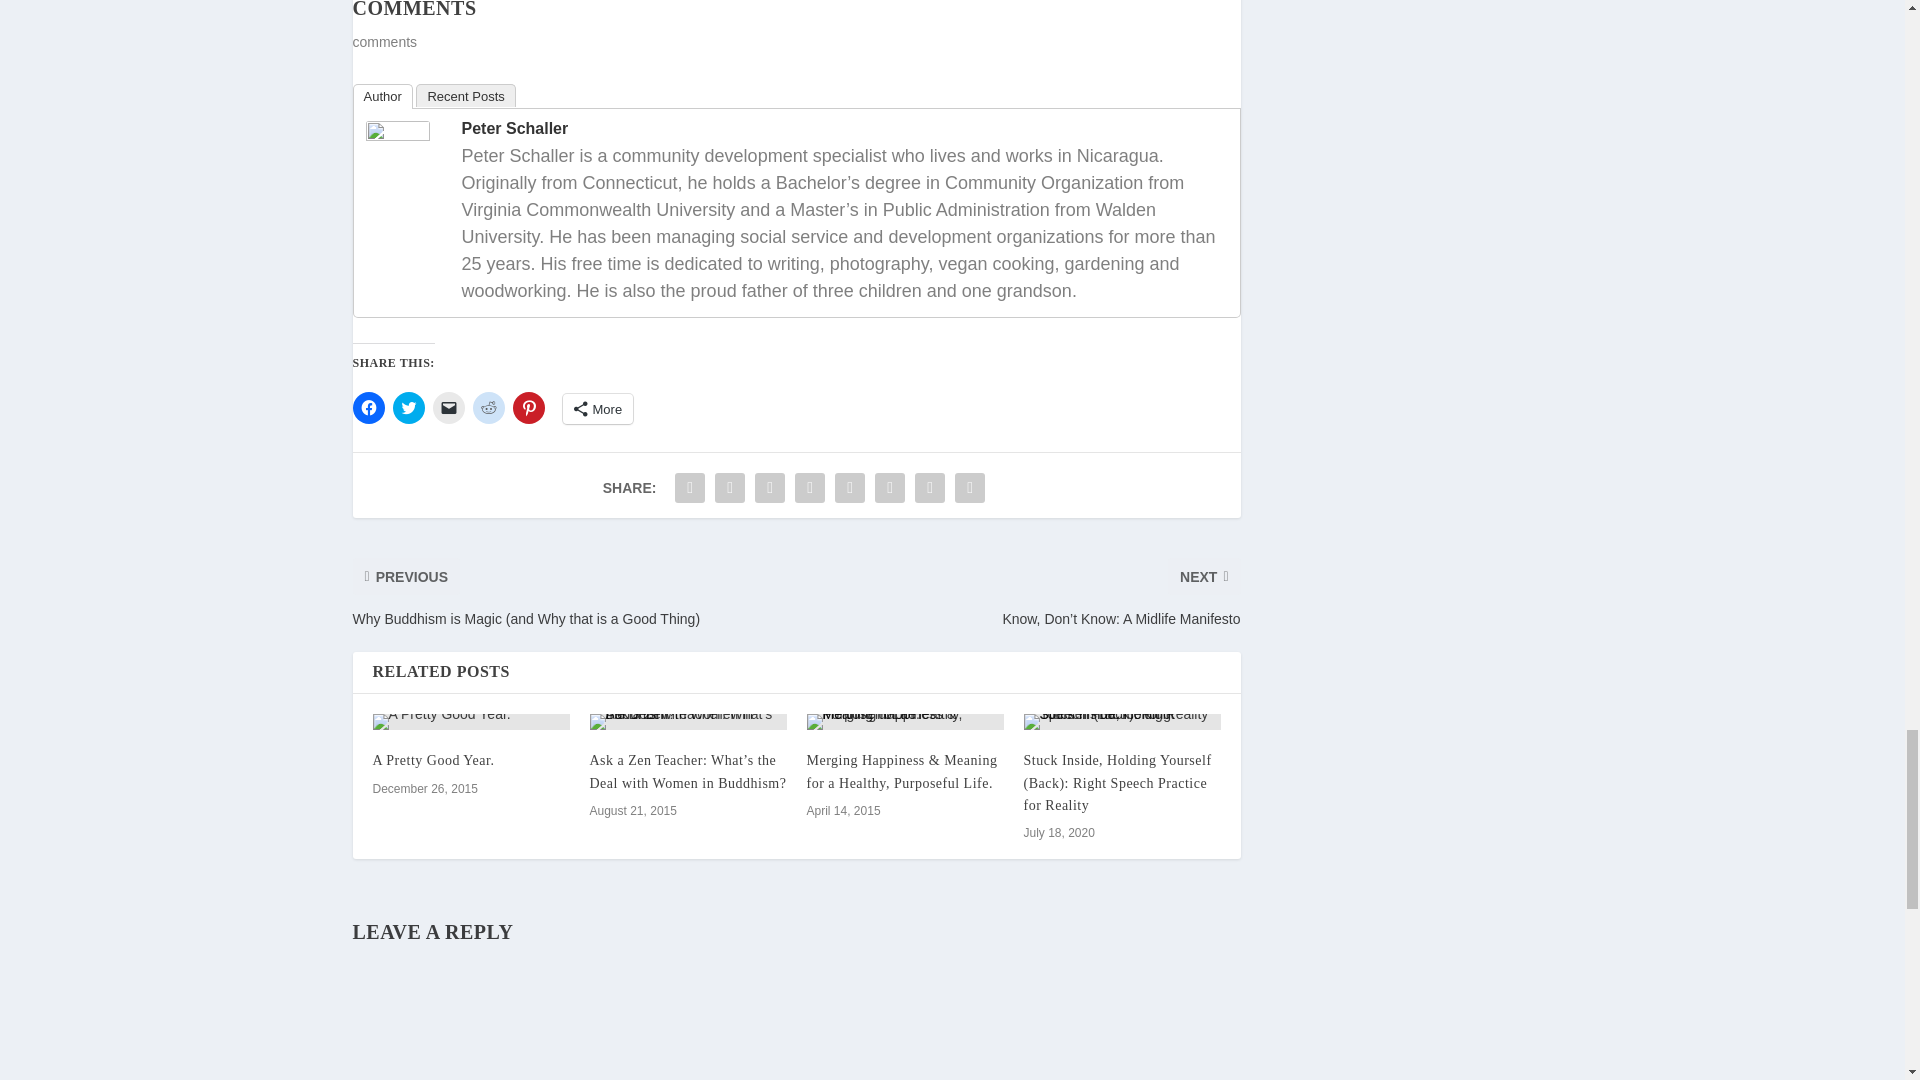 The height and width of the screenshot is (1080, 1920). I want to click on Share "The Challenge in the Fortune" via LinkedIn, so click(890, 487).